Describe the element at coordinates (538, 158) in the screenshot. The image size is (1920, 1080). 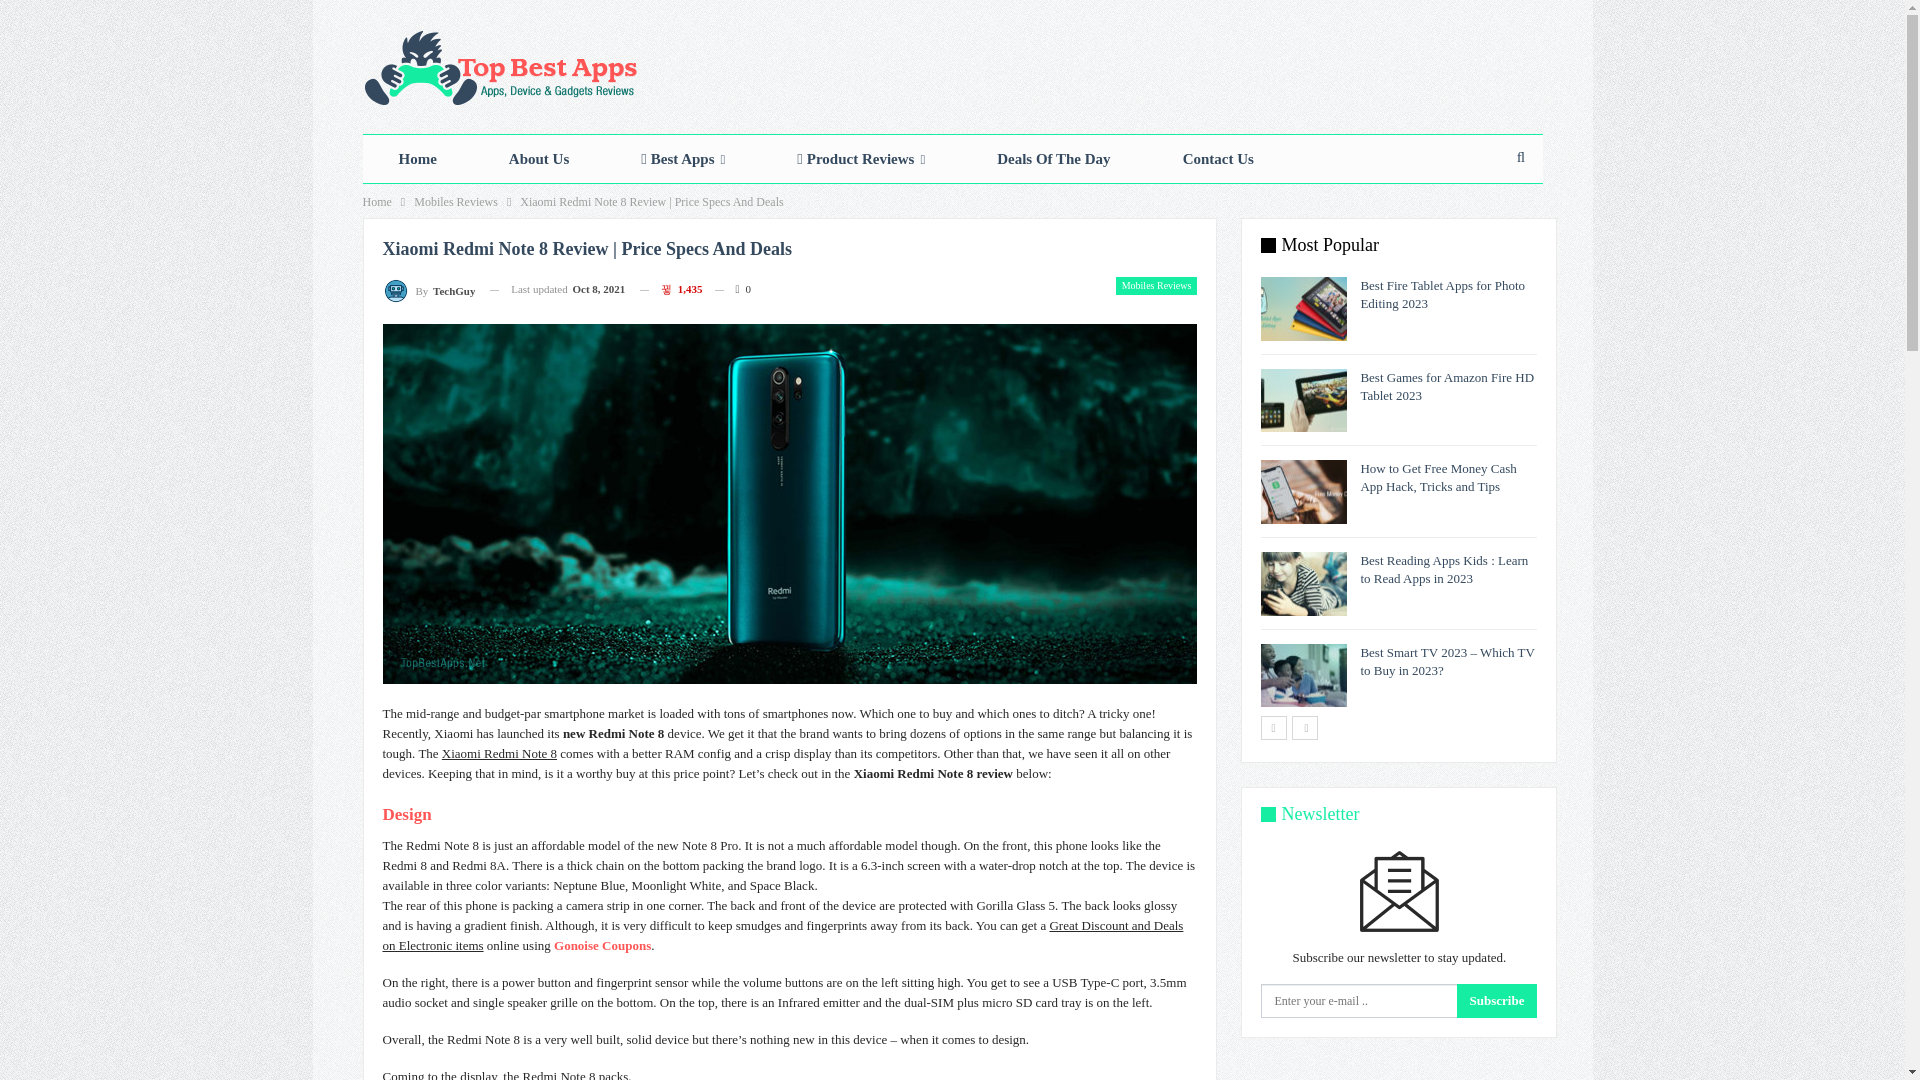
I see `About Us` at that location.